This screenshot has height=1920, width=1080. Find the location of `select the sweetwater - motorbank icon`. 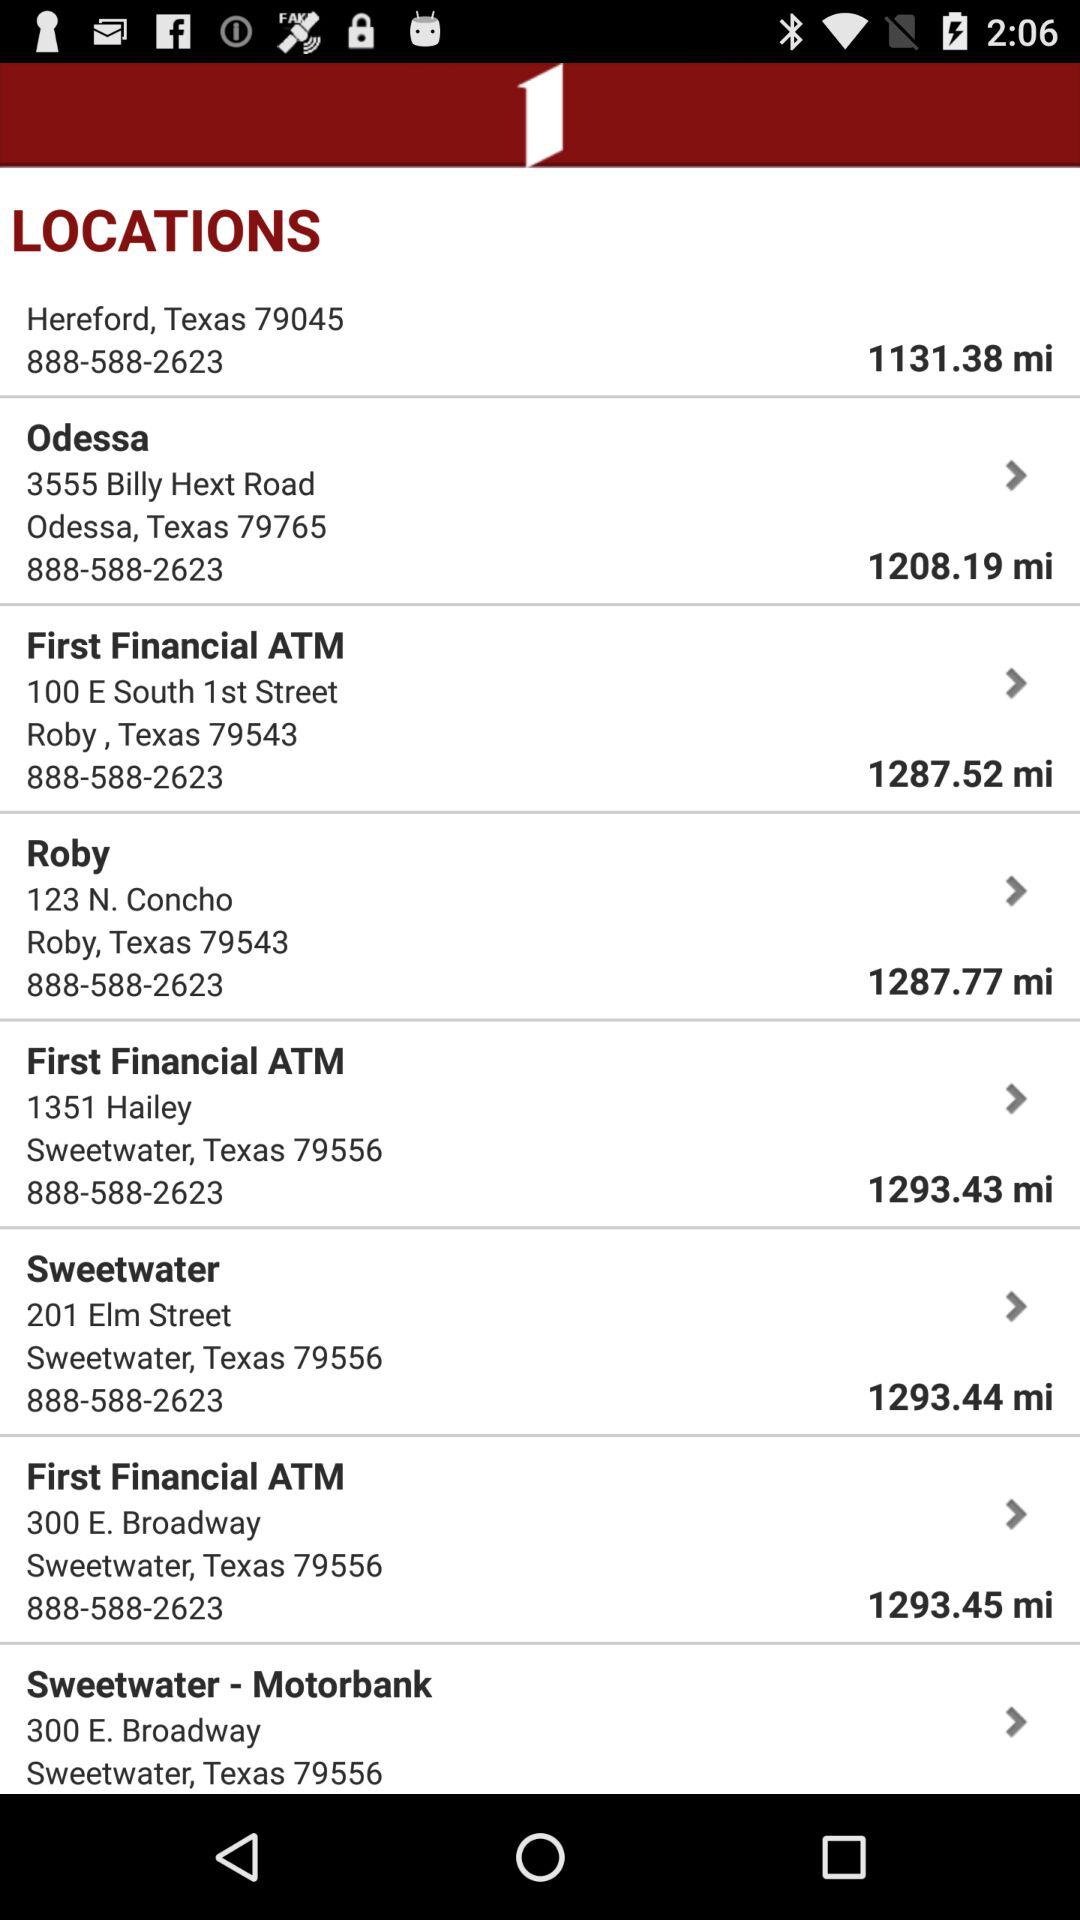

select the sweetwater - motorbank icon is located at coordinates (229, 1682).